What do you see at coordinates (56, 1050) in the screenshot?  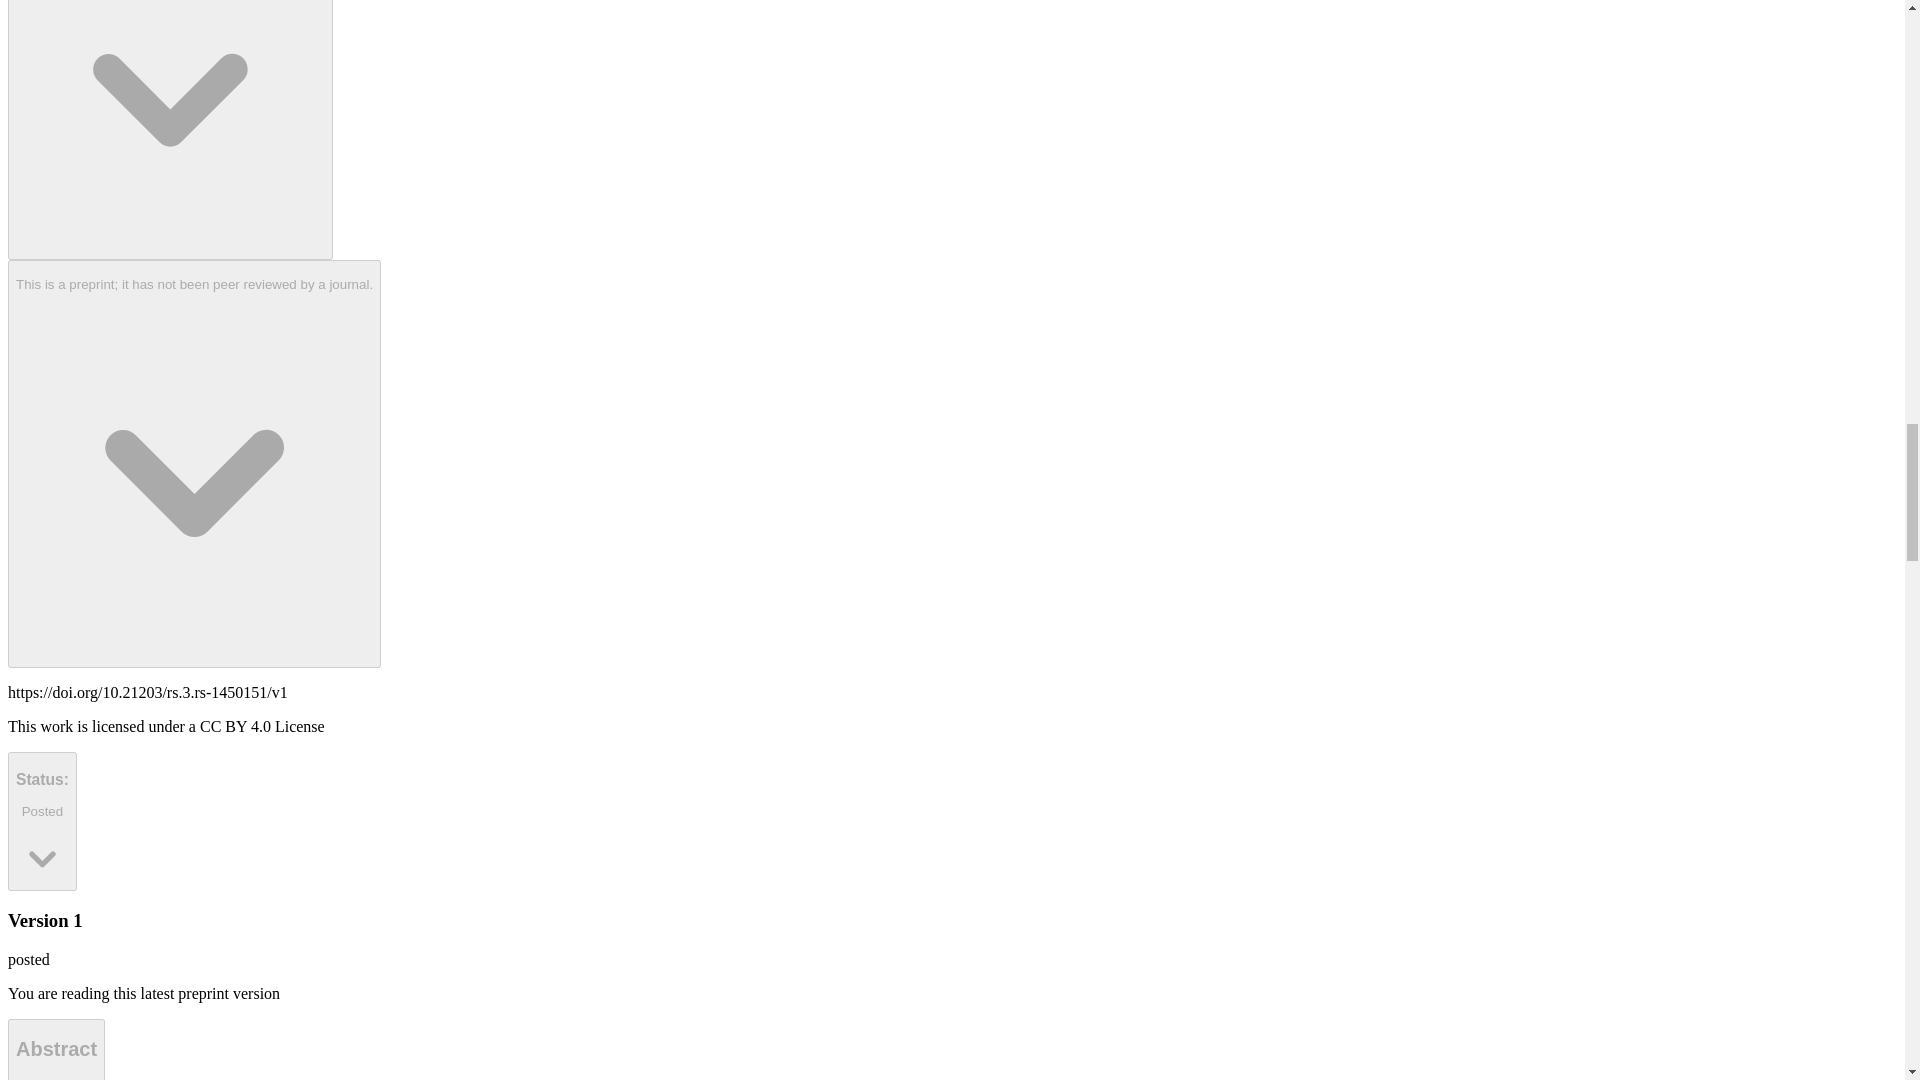 I see `Tesfaye Sama Satana, Masreshaw Temere Kassaye` at bounding box center [56, 1050].